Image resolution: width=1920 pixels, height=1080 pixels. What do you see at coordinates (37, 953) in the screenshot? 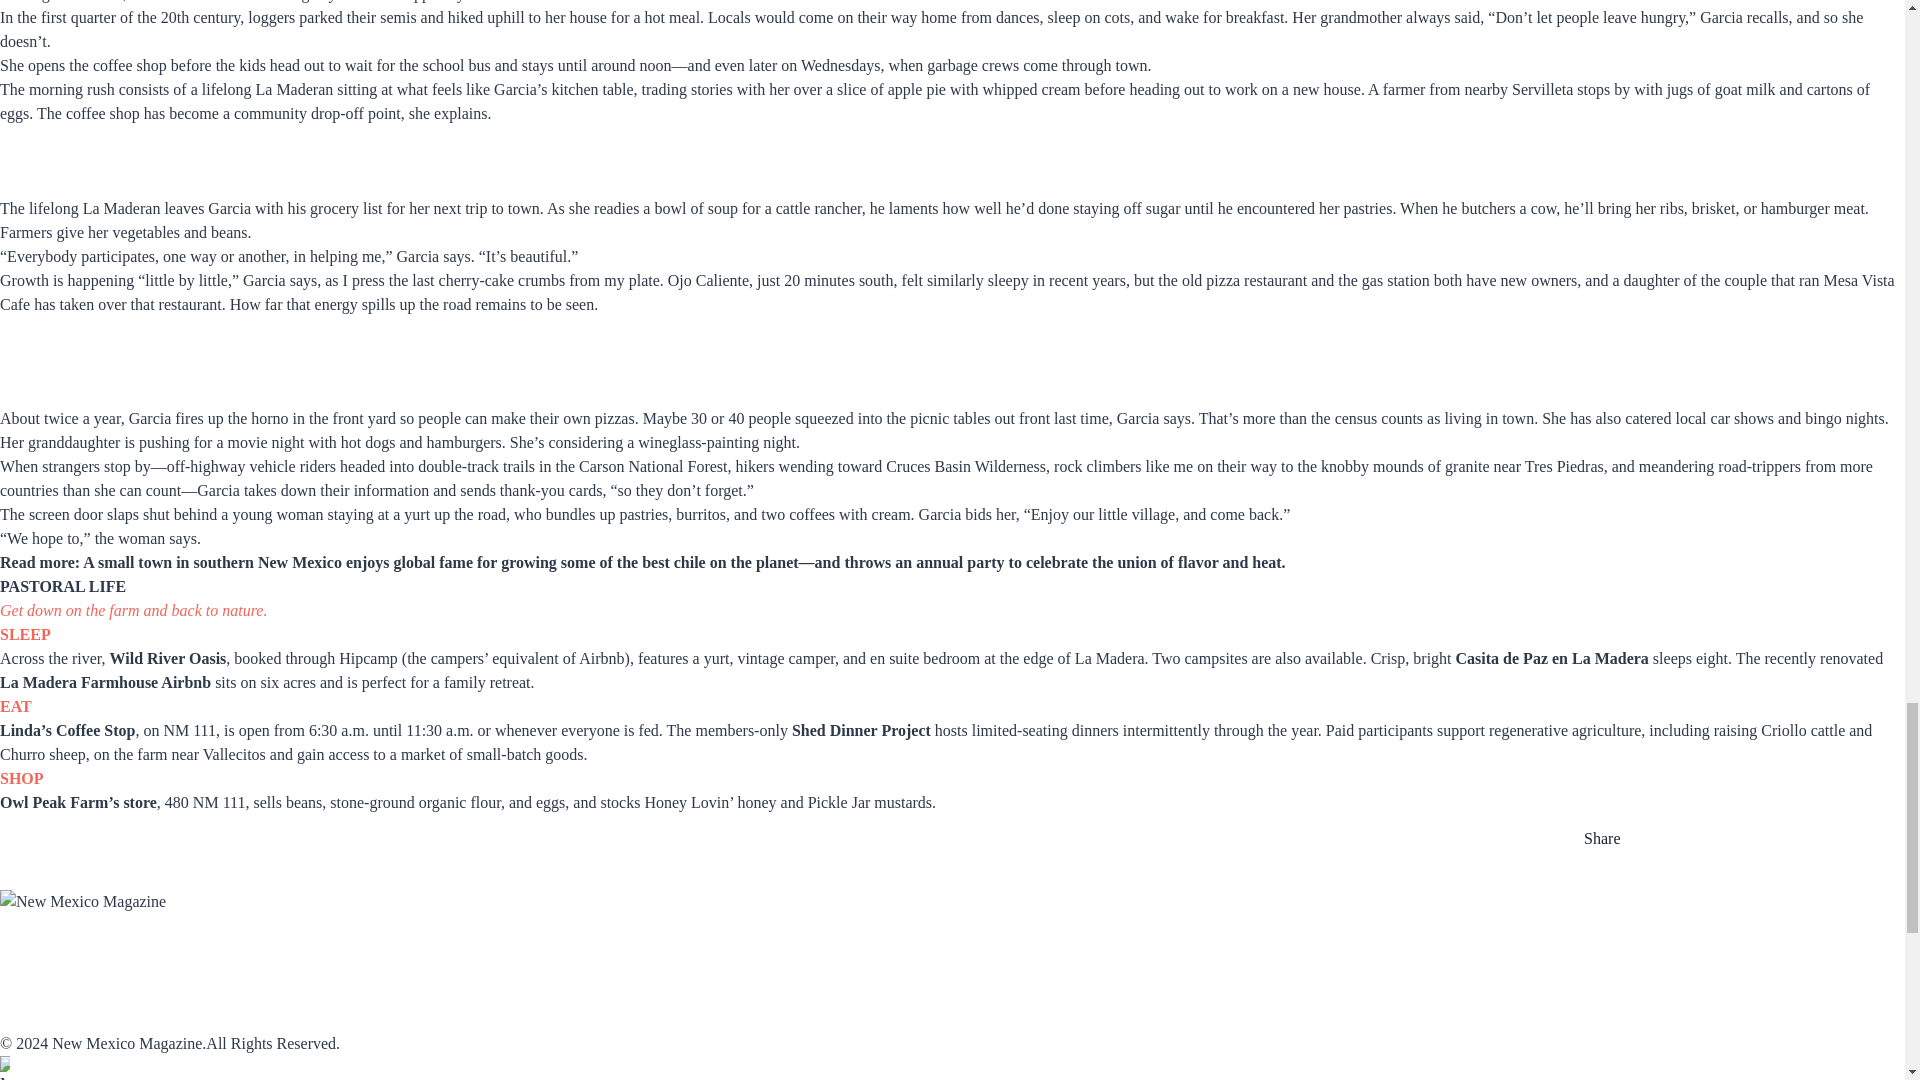
I see `Subscribe` at bounding box center [37, 953].